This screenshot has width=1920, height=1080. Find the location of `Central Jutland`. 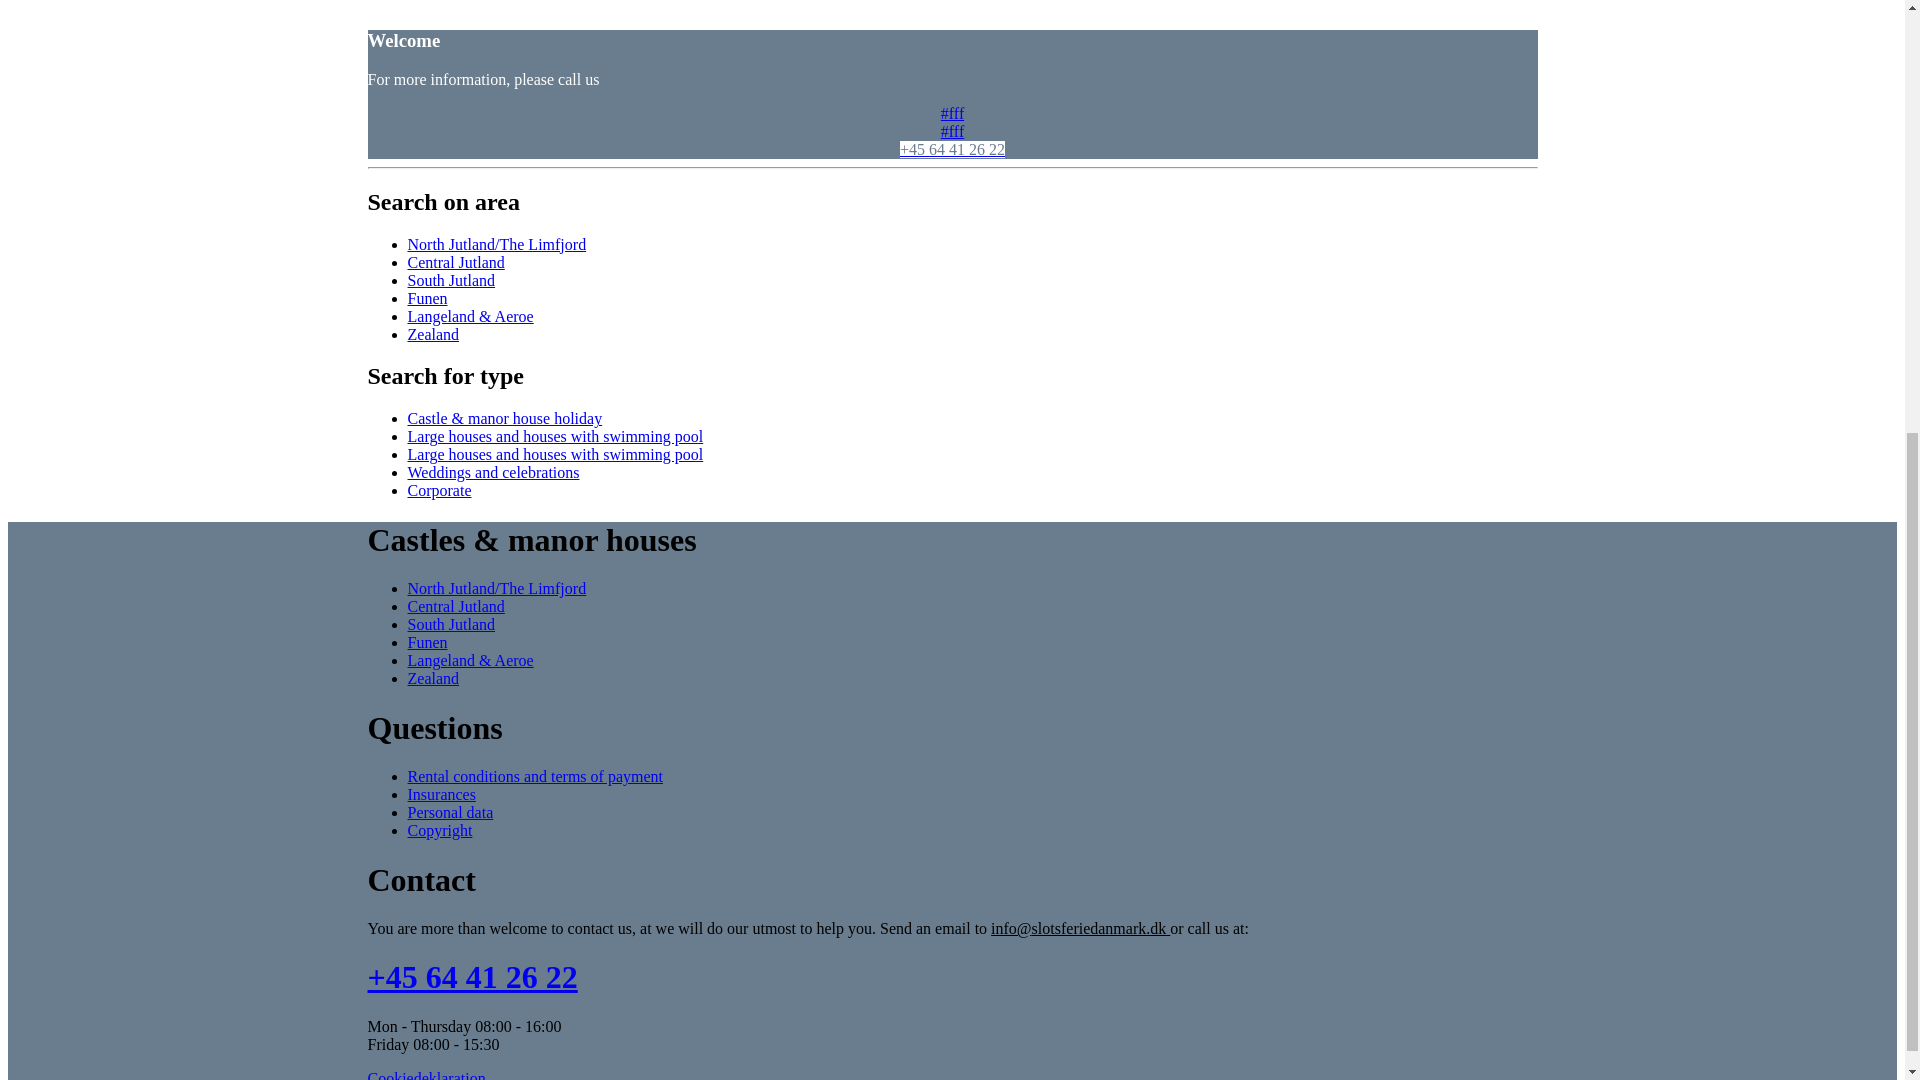

Central Jutland is located at coordinates (456, 261).